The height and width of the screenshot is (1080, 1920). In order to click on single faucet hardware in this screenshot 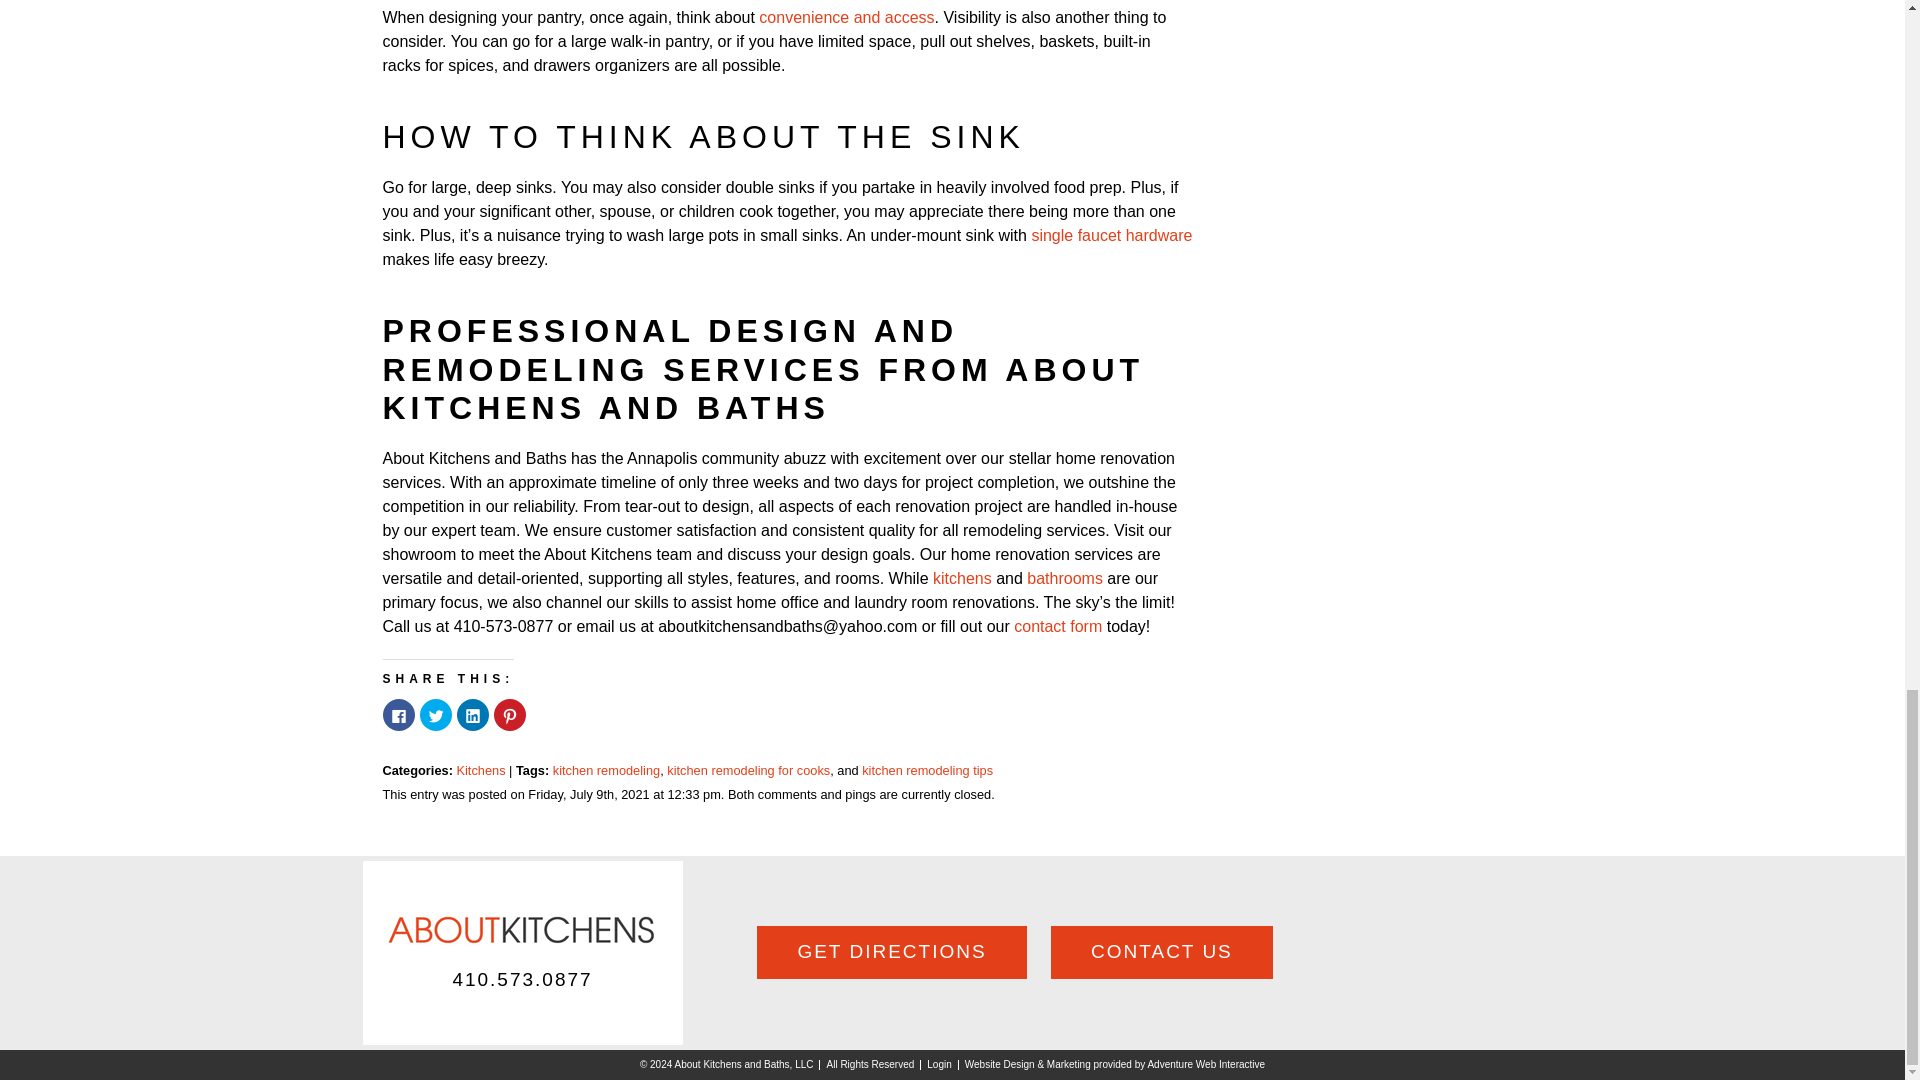, I will do `click(1112, 235)`.